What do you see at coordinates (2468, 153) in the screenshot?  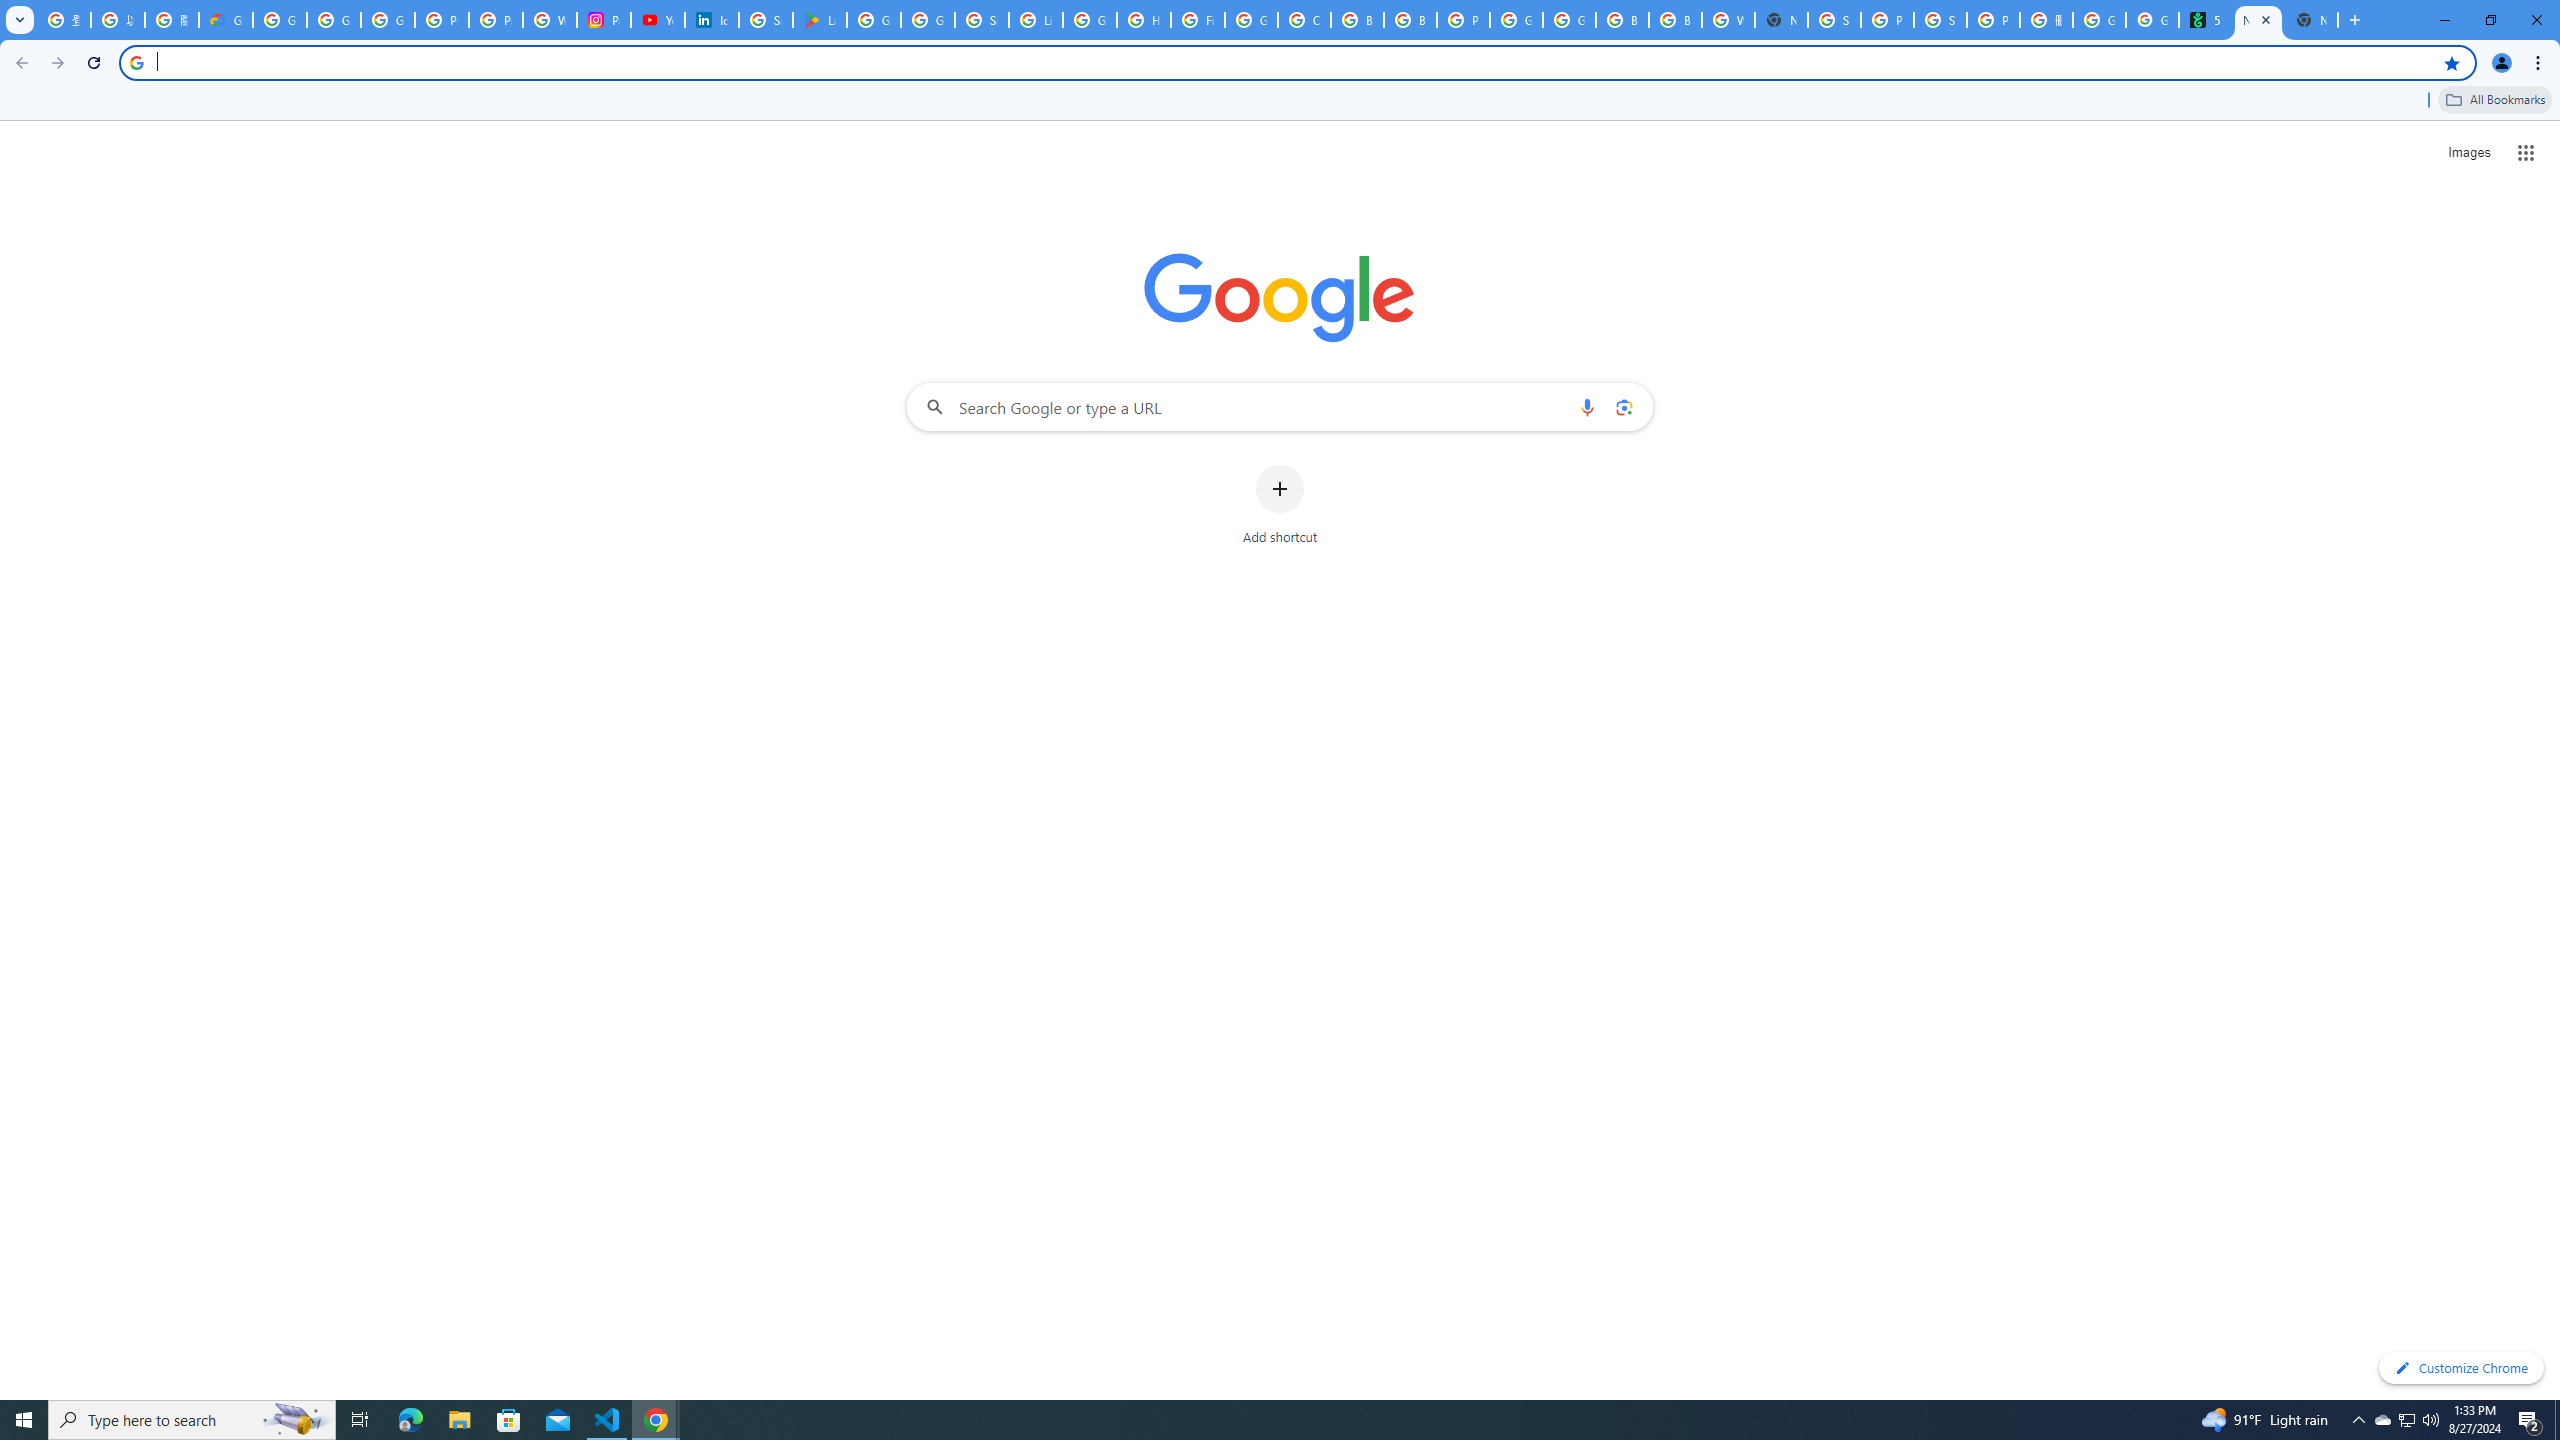 I see `Search for Images ` at bounding box center [2468, 153].